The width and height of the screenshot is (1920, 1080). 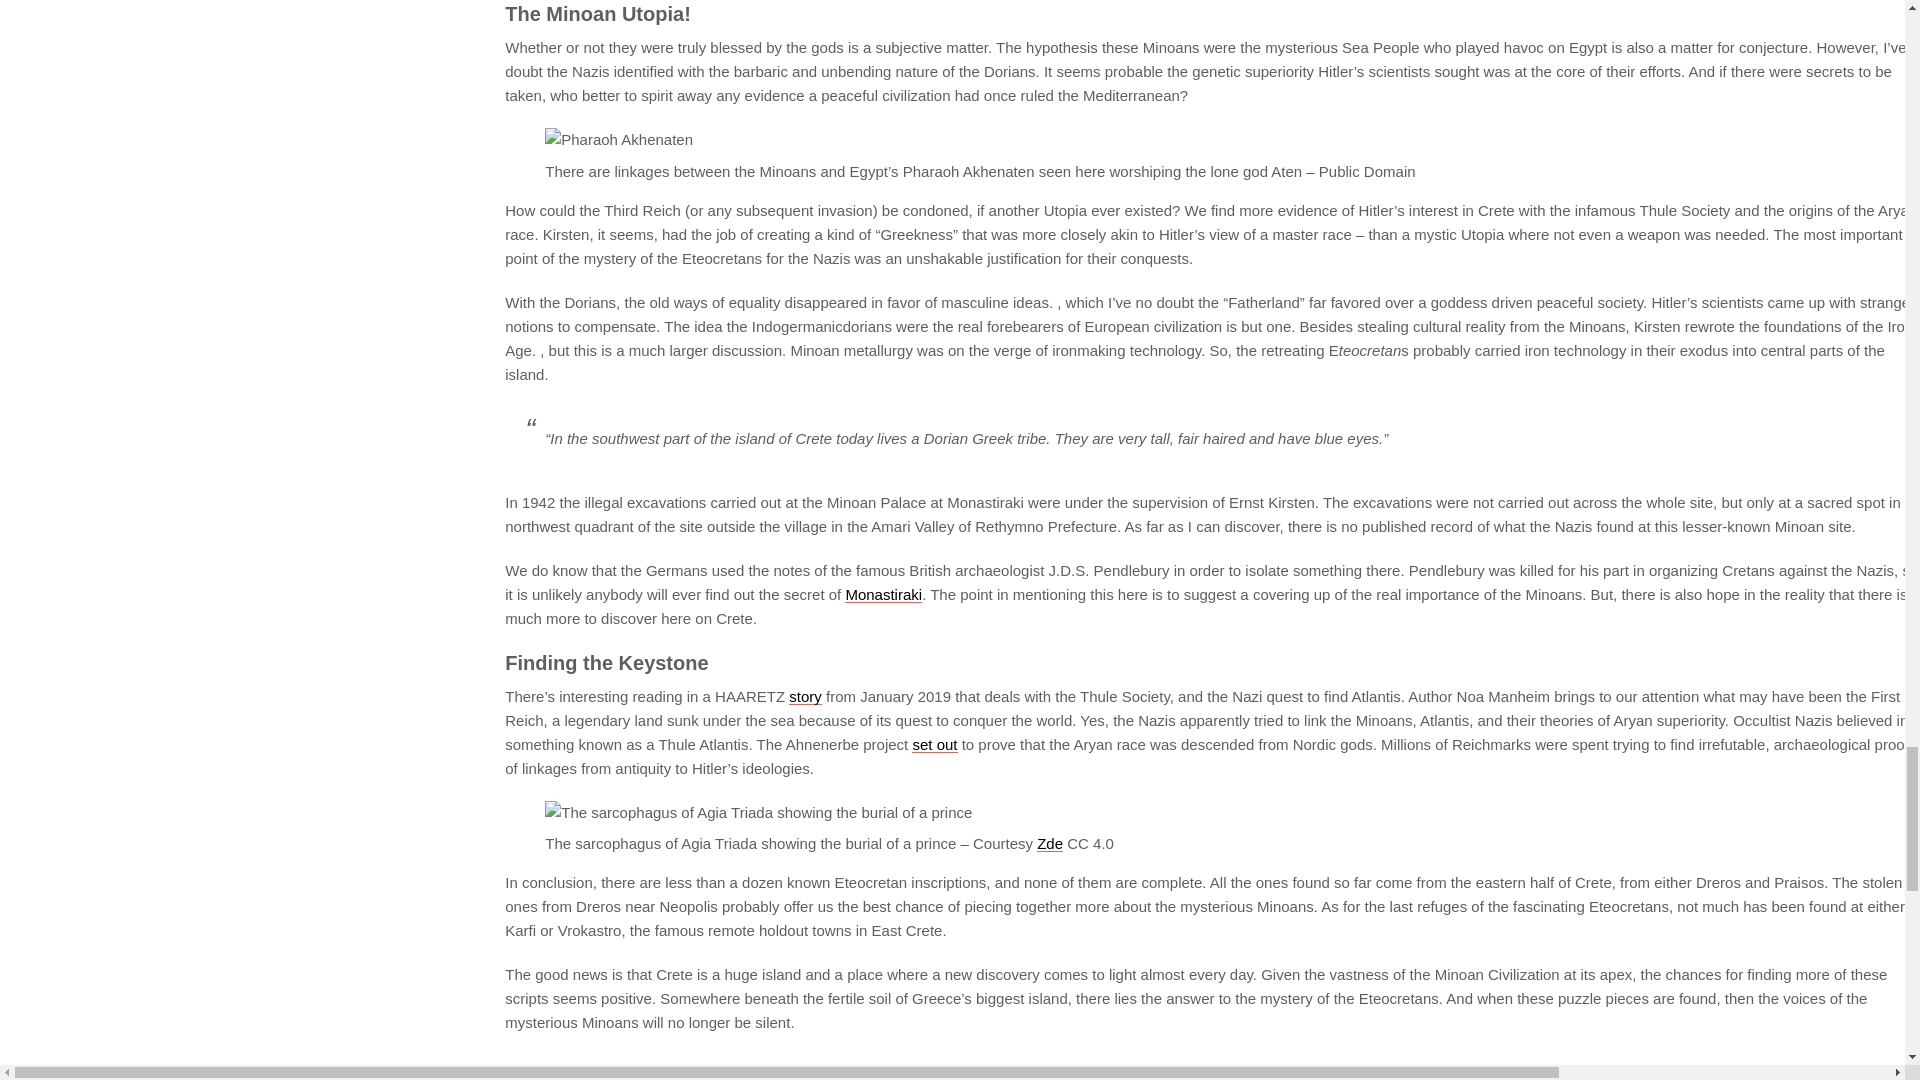 What do you see at coordinates (882, 594) in the screenshot?
I see `Monastiraki` at bounding box center [882, 594].